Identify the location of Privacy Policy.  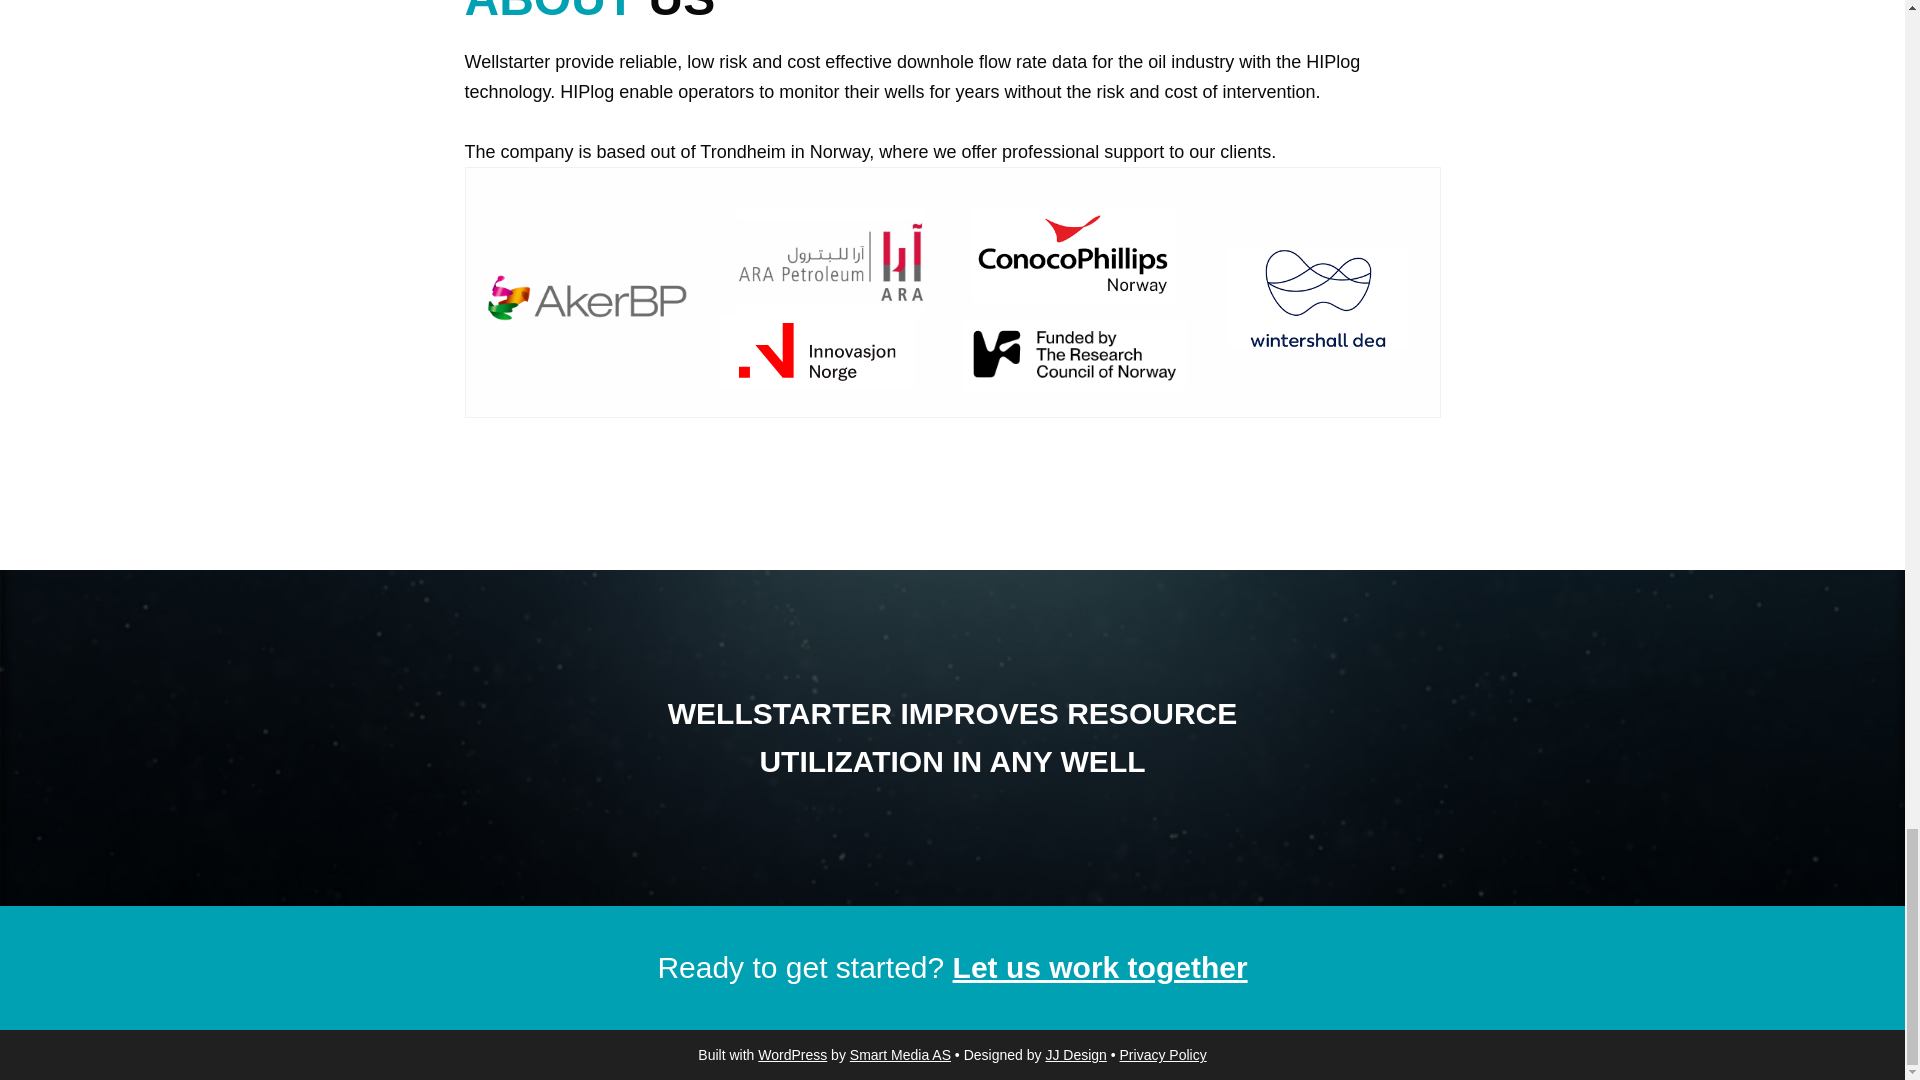
(1163, 1054).